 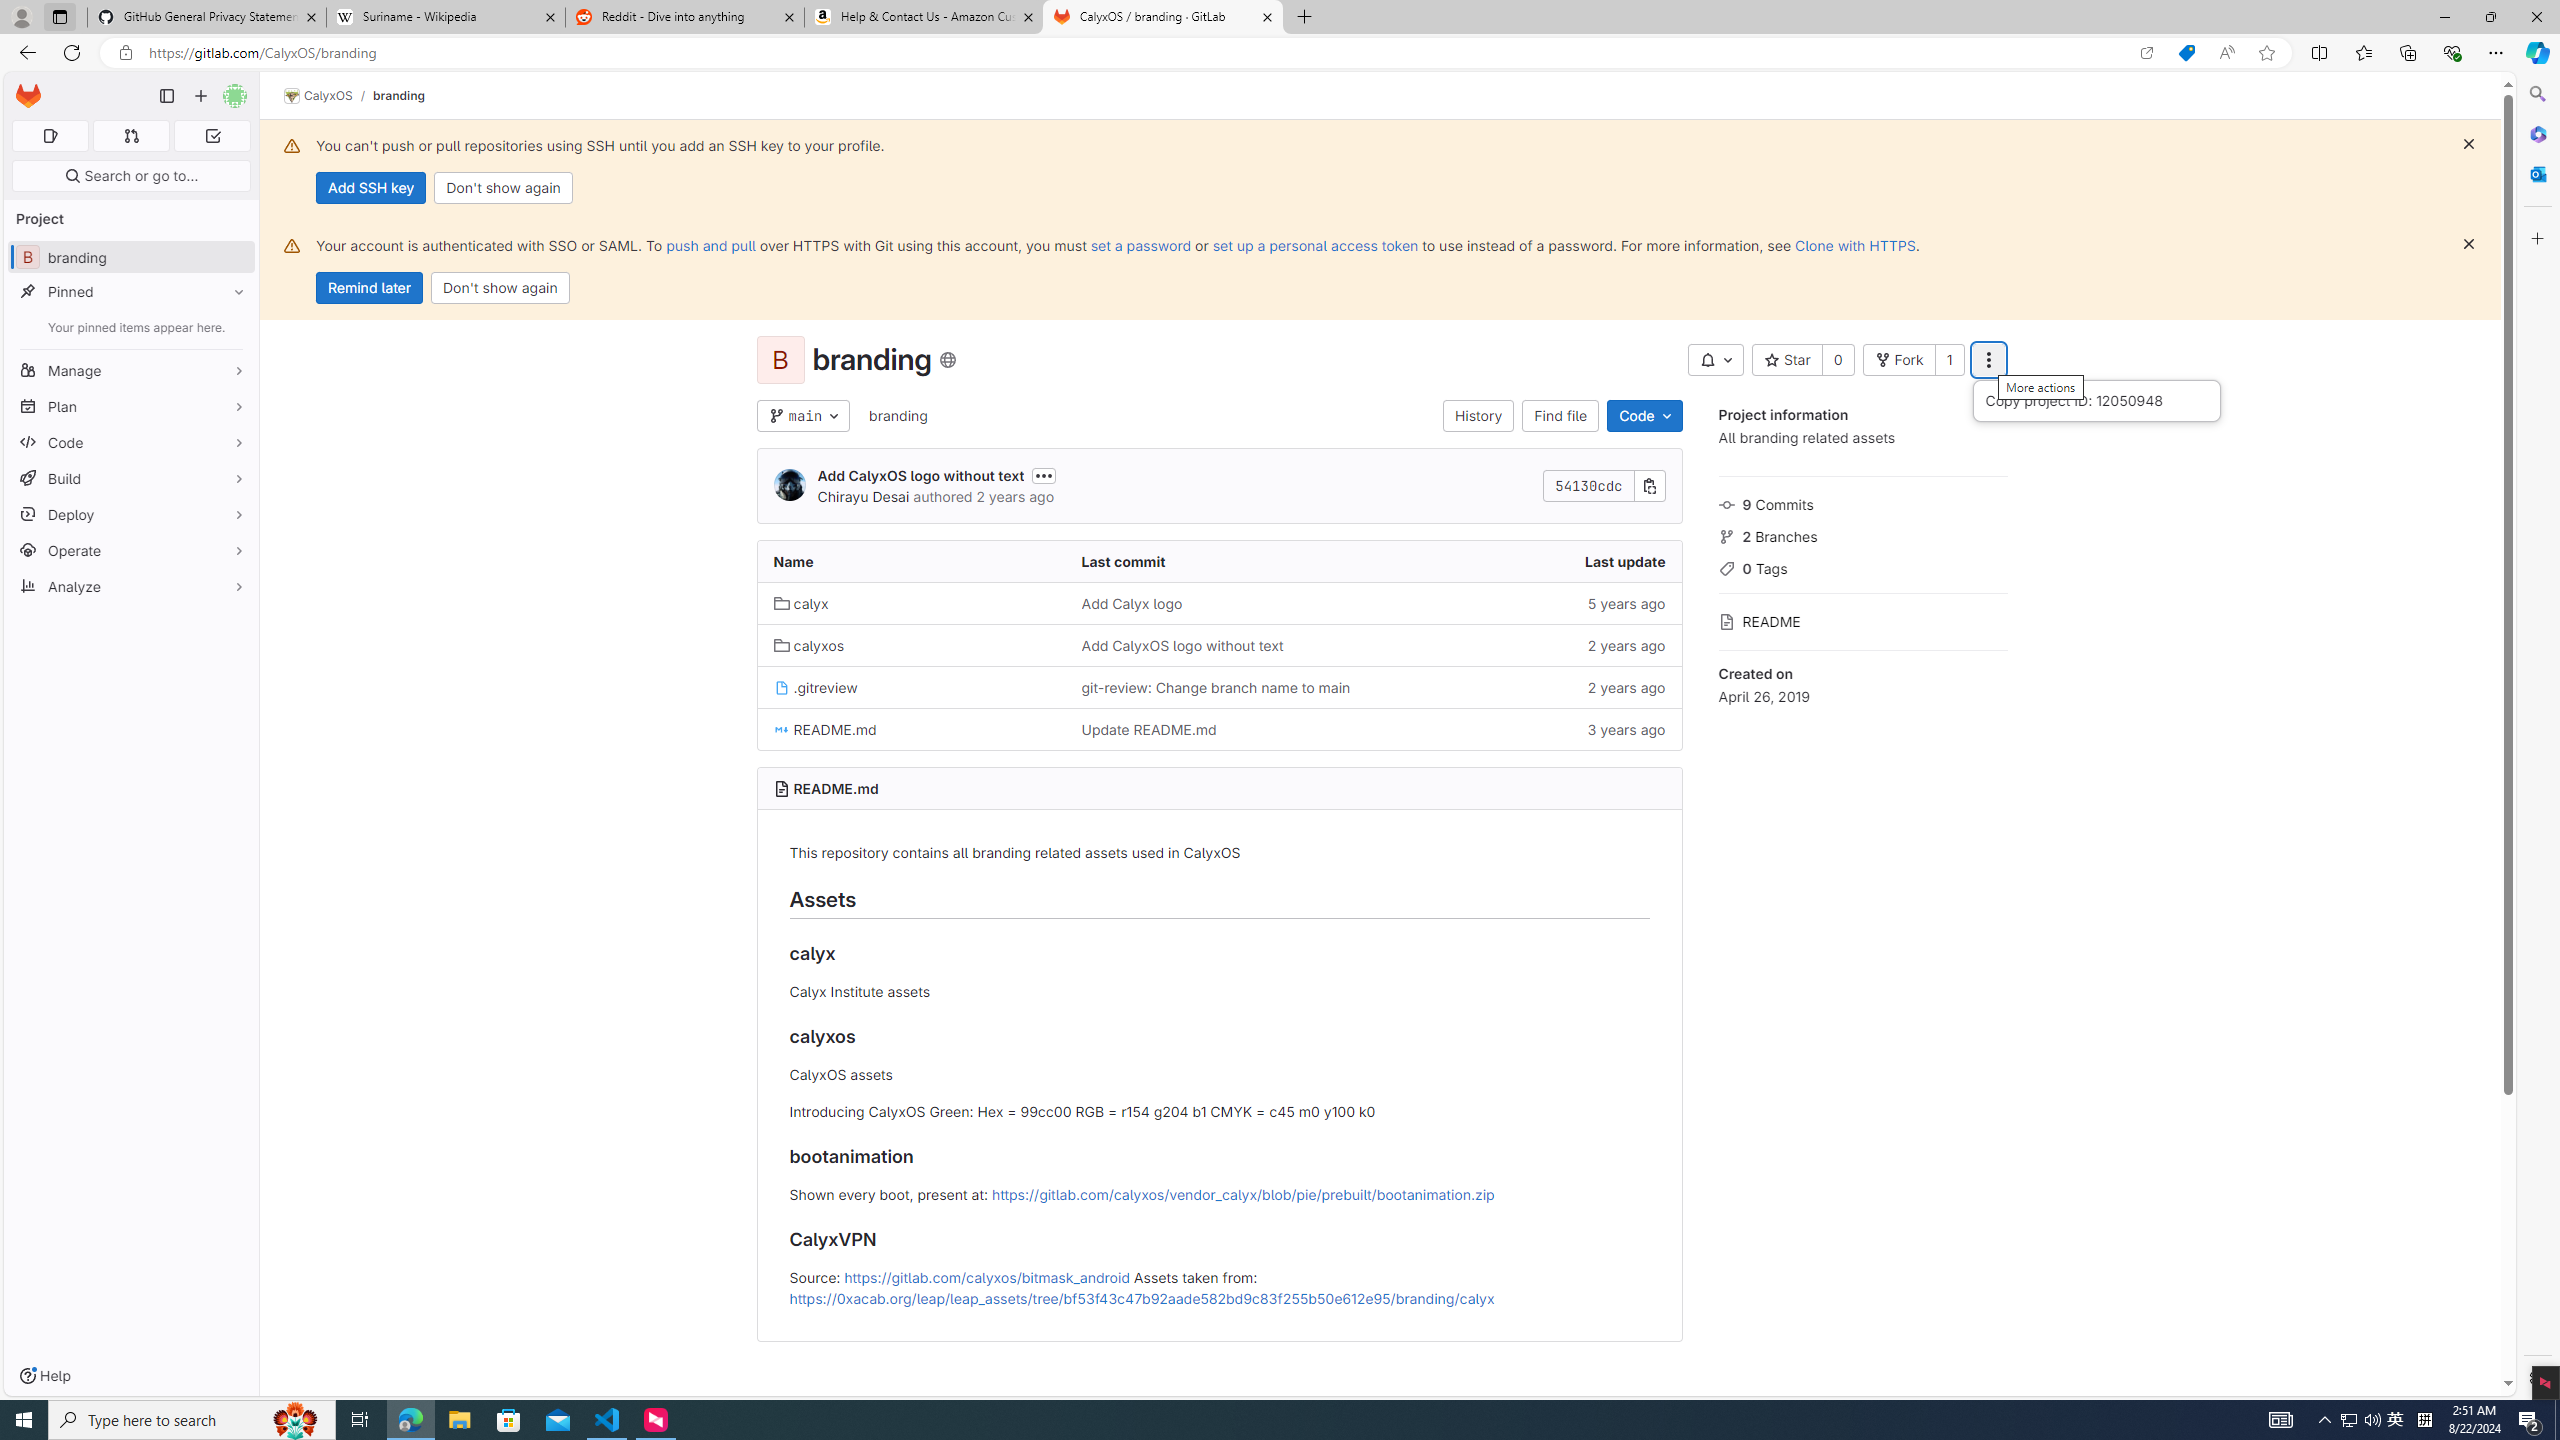 I want to click on Chirayu Desai's avatar, so click(x=790, y=485).